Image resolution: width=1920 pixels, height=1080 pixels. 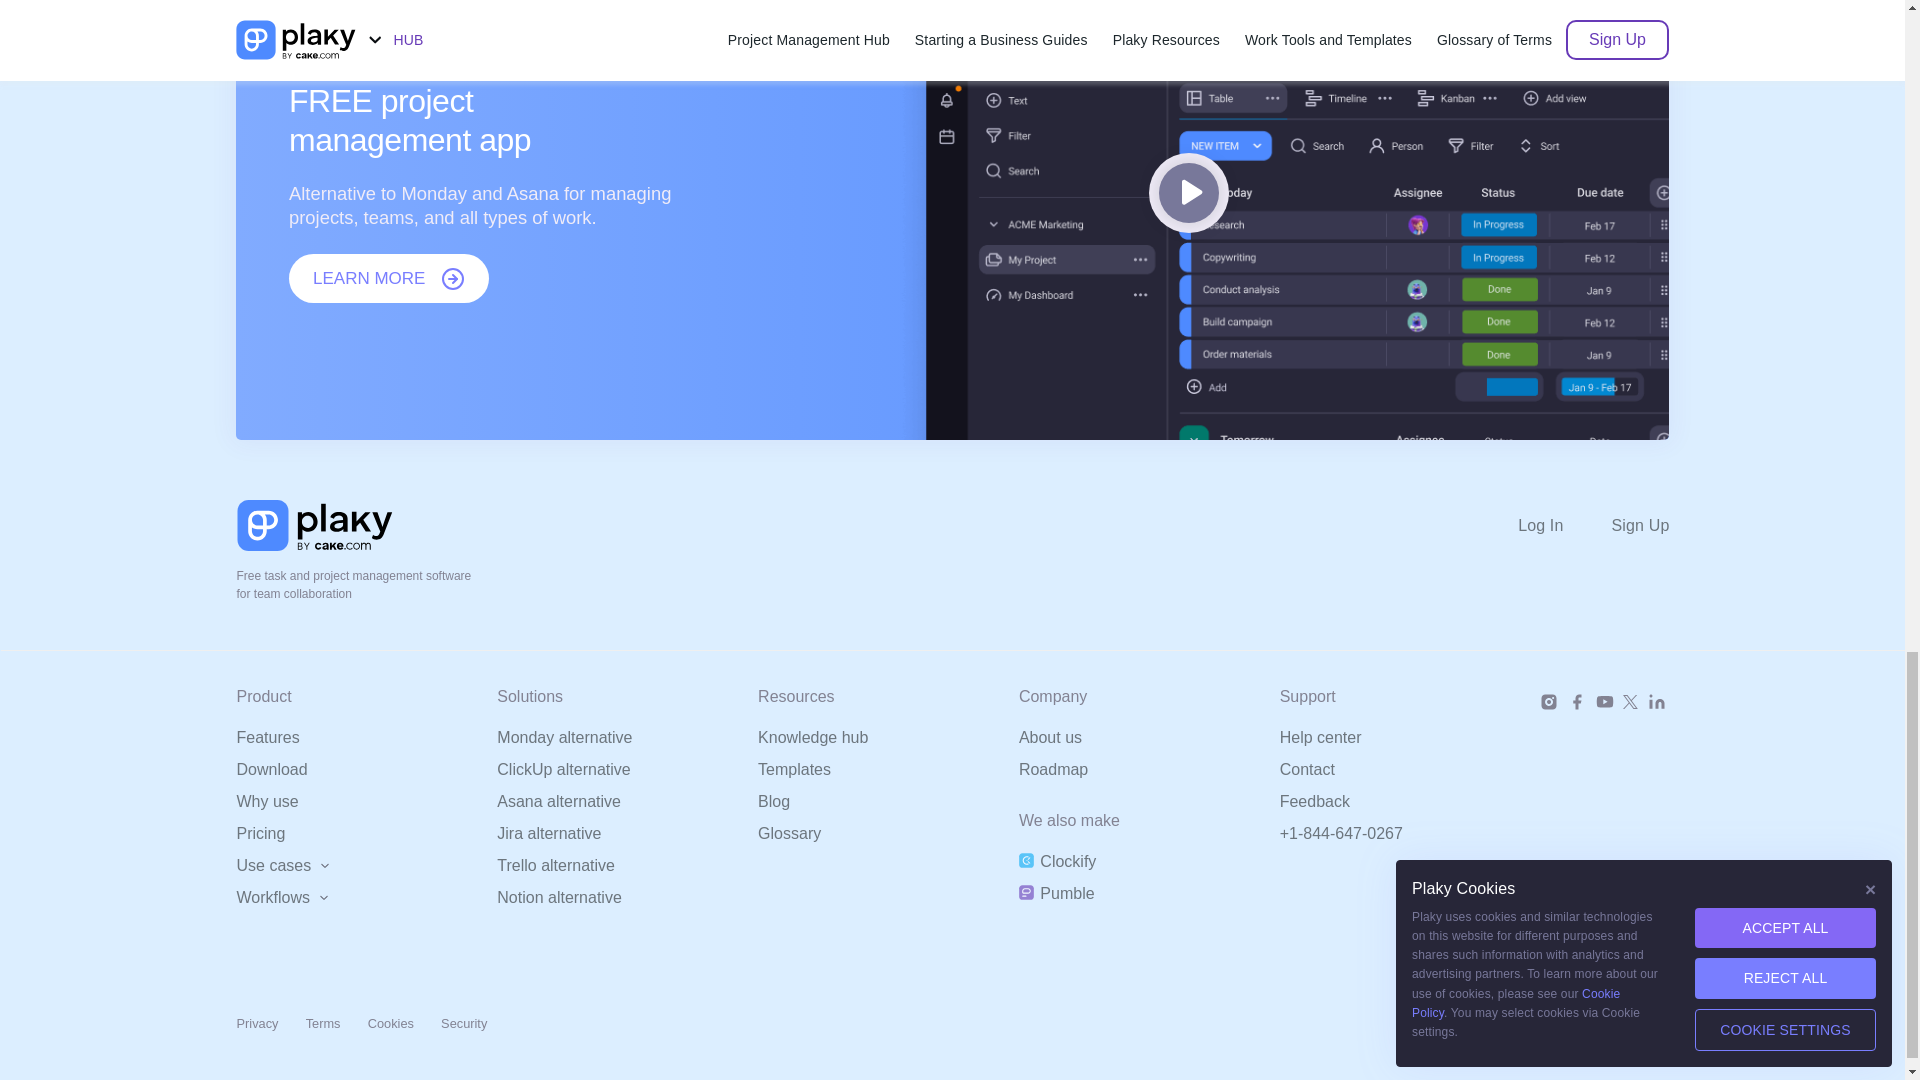 What do you see at coordinates (272, 770) in the screenshot?
I see `Download` at bounding box center [272, 770].